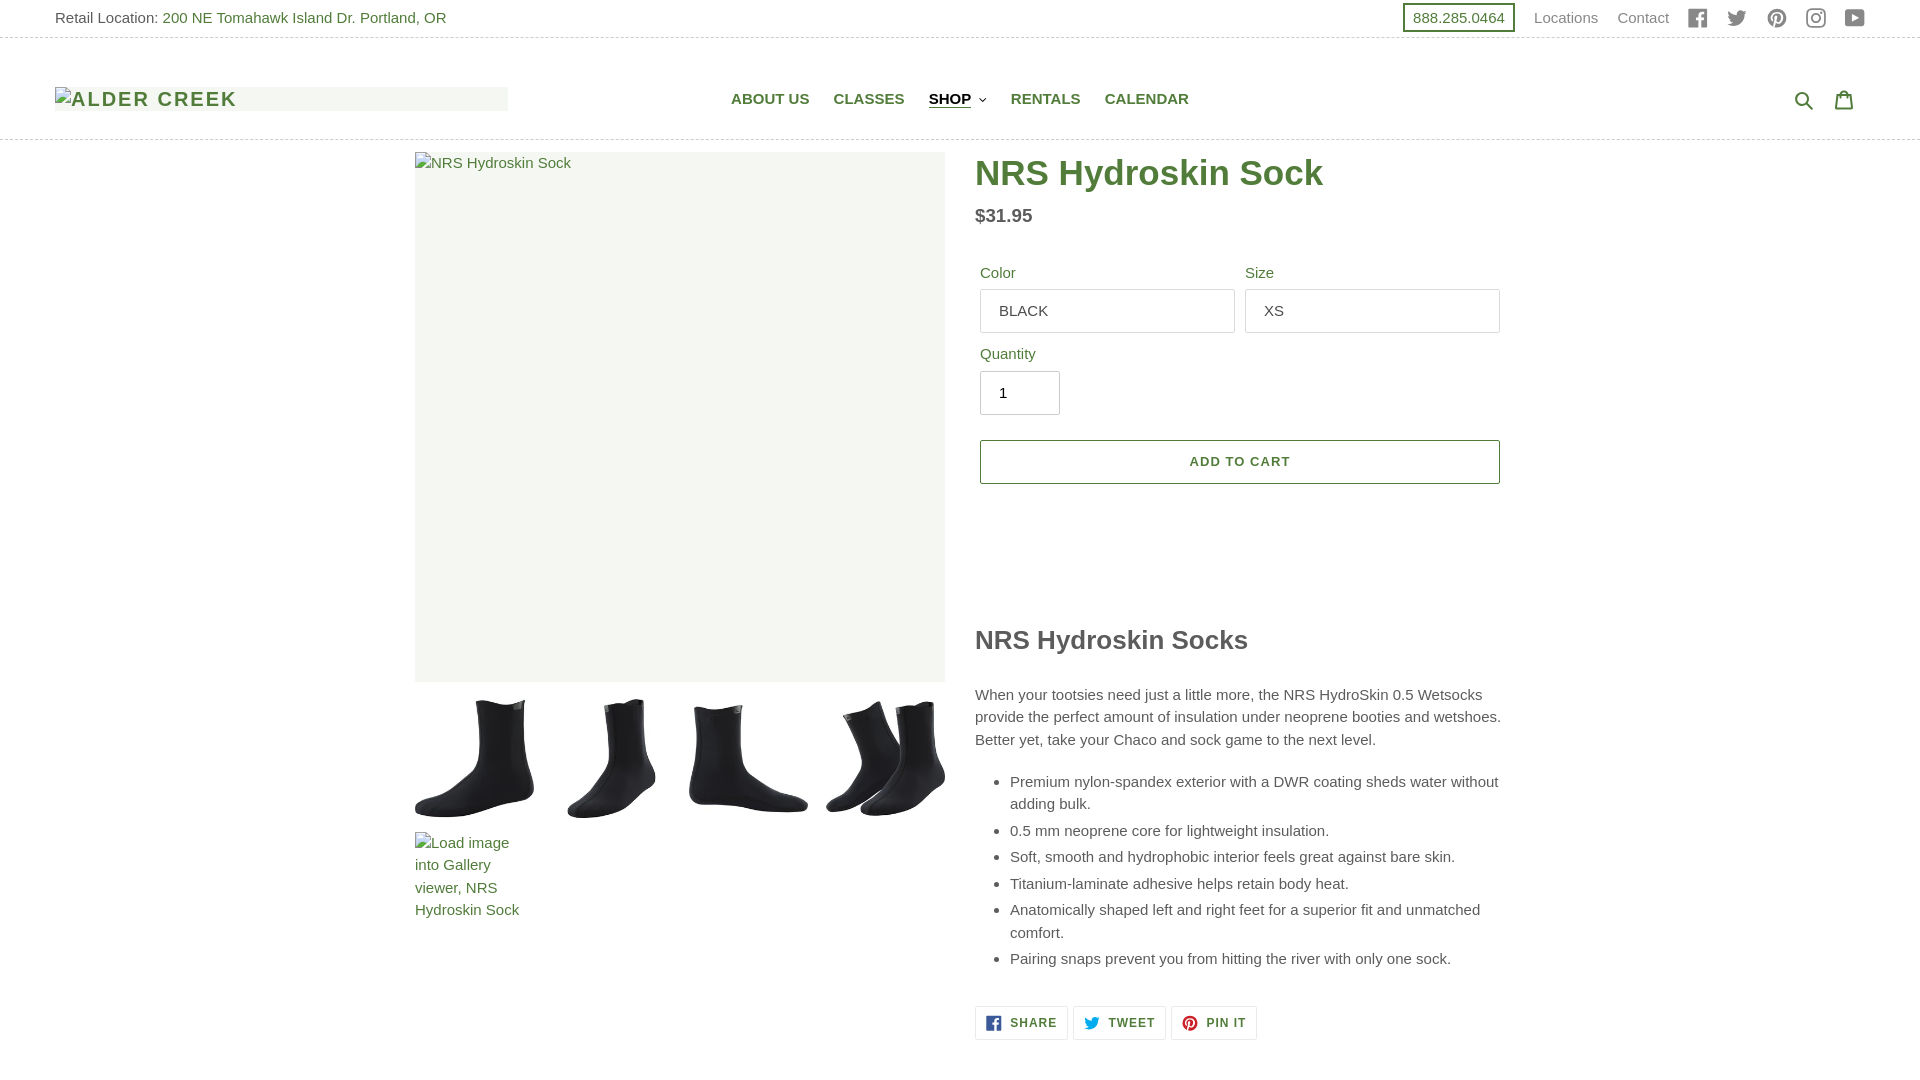  Describe the element at coordinates (1736, 16) in the screenshot. I see `Twitter` at that location.